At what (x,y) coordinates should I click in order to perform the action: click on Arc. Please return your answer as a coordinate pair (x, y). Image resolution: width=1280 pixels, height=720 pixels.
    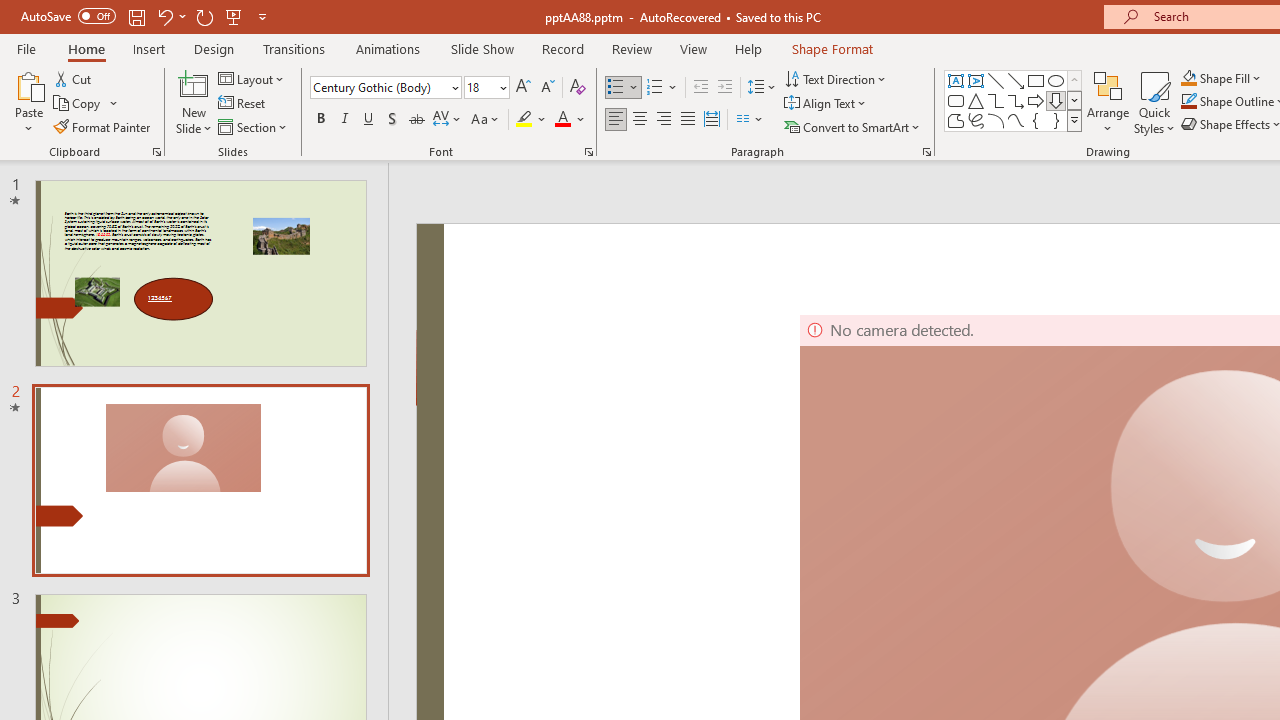
    Looking at the image, I should click on (996, 120).